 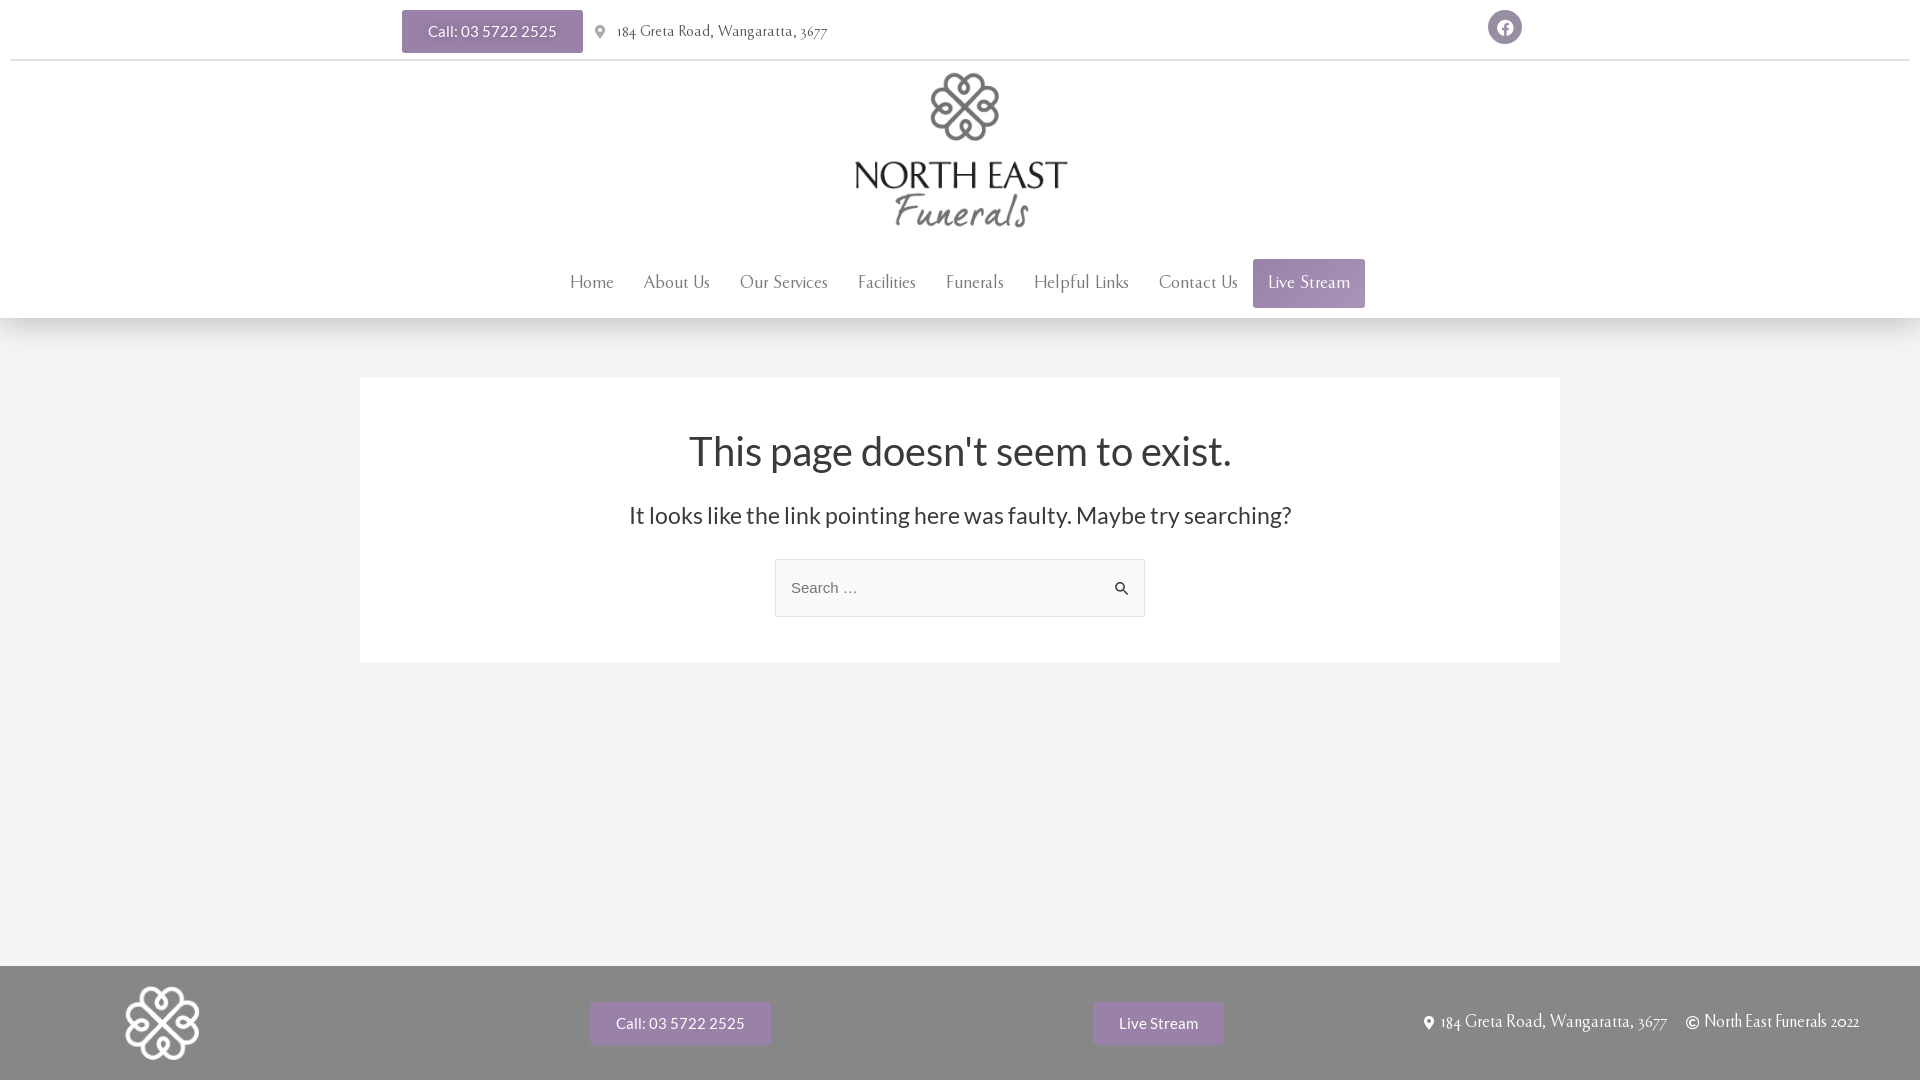 What do you see at coordinates (1158, 1024) in the screenshot?
I see `Live Stream` at bounding box center [1158, 1024].